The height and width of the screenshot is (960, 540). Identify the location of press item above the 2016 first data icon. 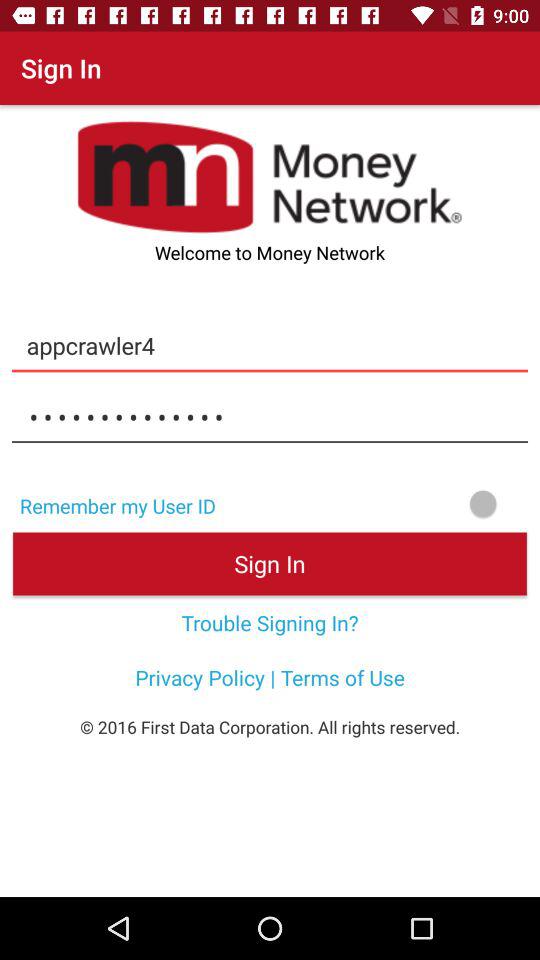
(270, 677).